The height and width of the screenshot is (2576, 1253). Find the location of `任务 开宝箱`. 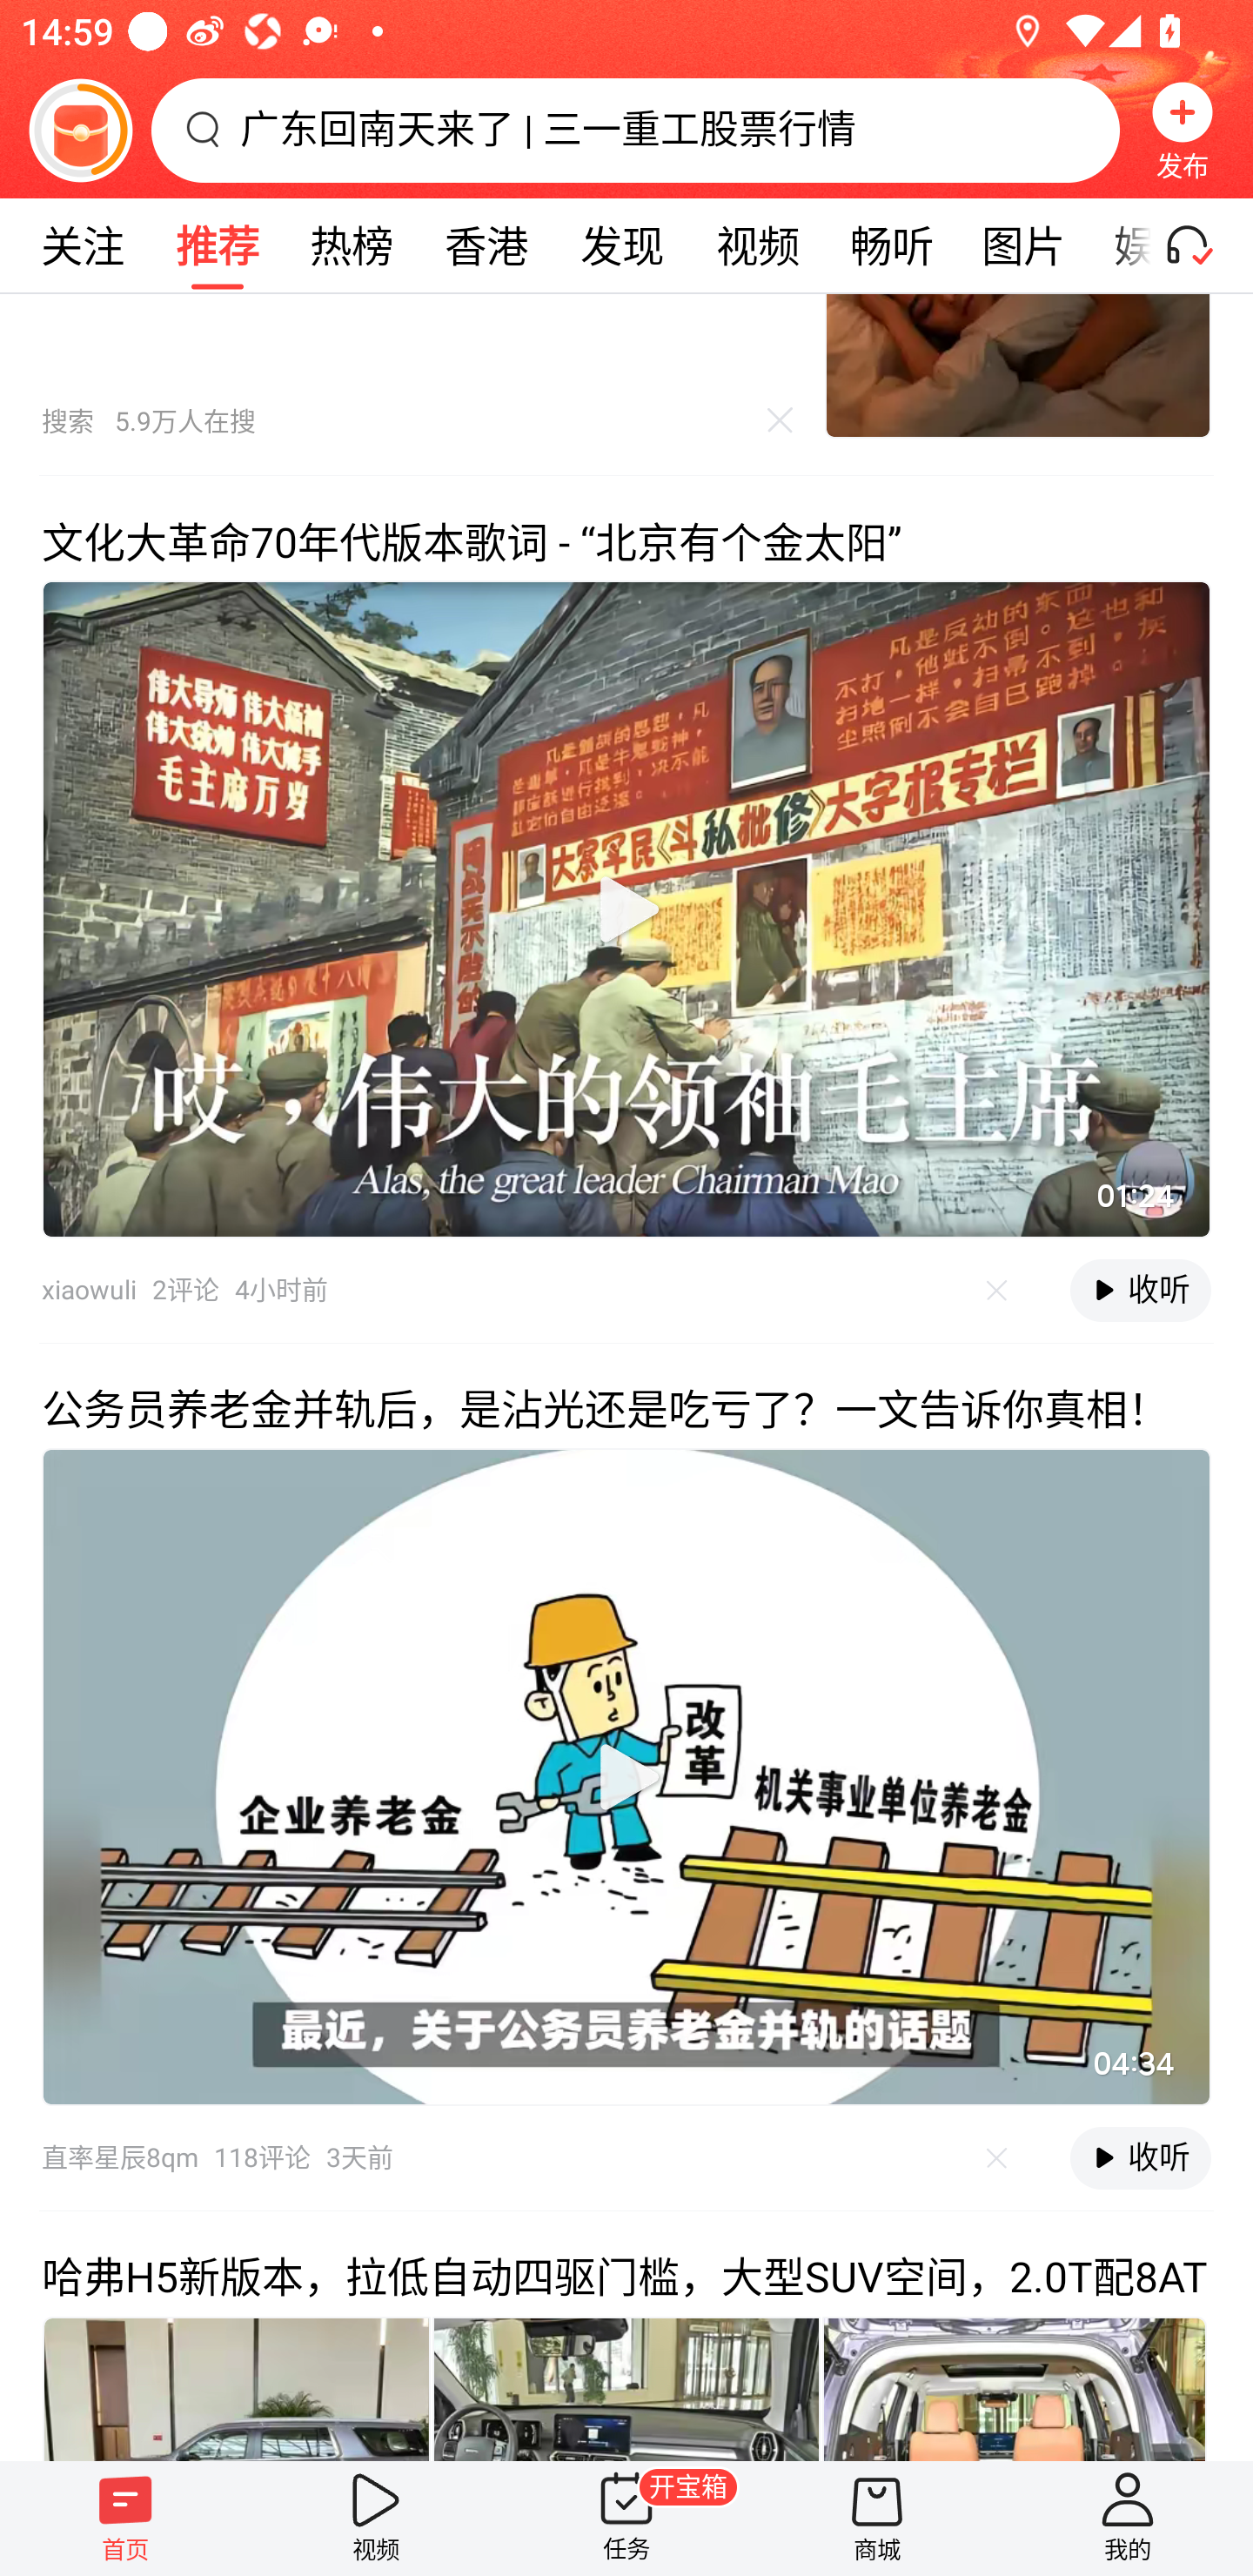

任务 开宝箱 is located at coordinates (626, 2518).